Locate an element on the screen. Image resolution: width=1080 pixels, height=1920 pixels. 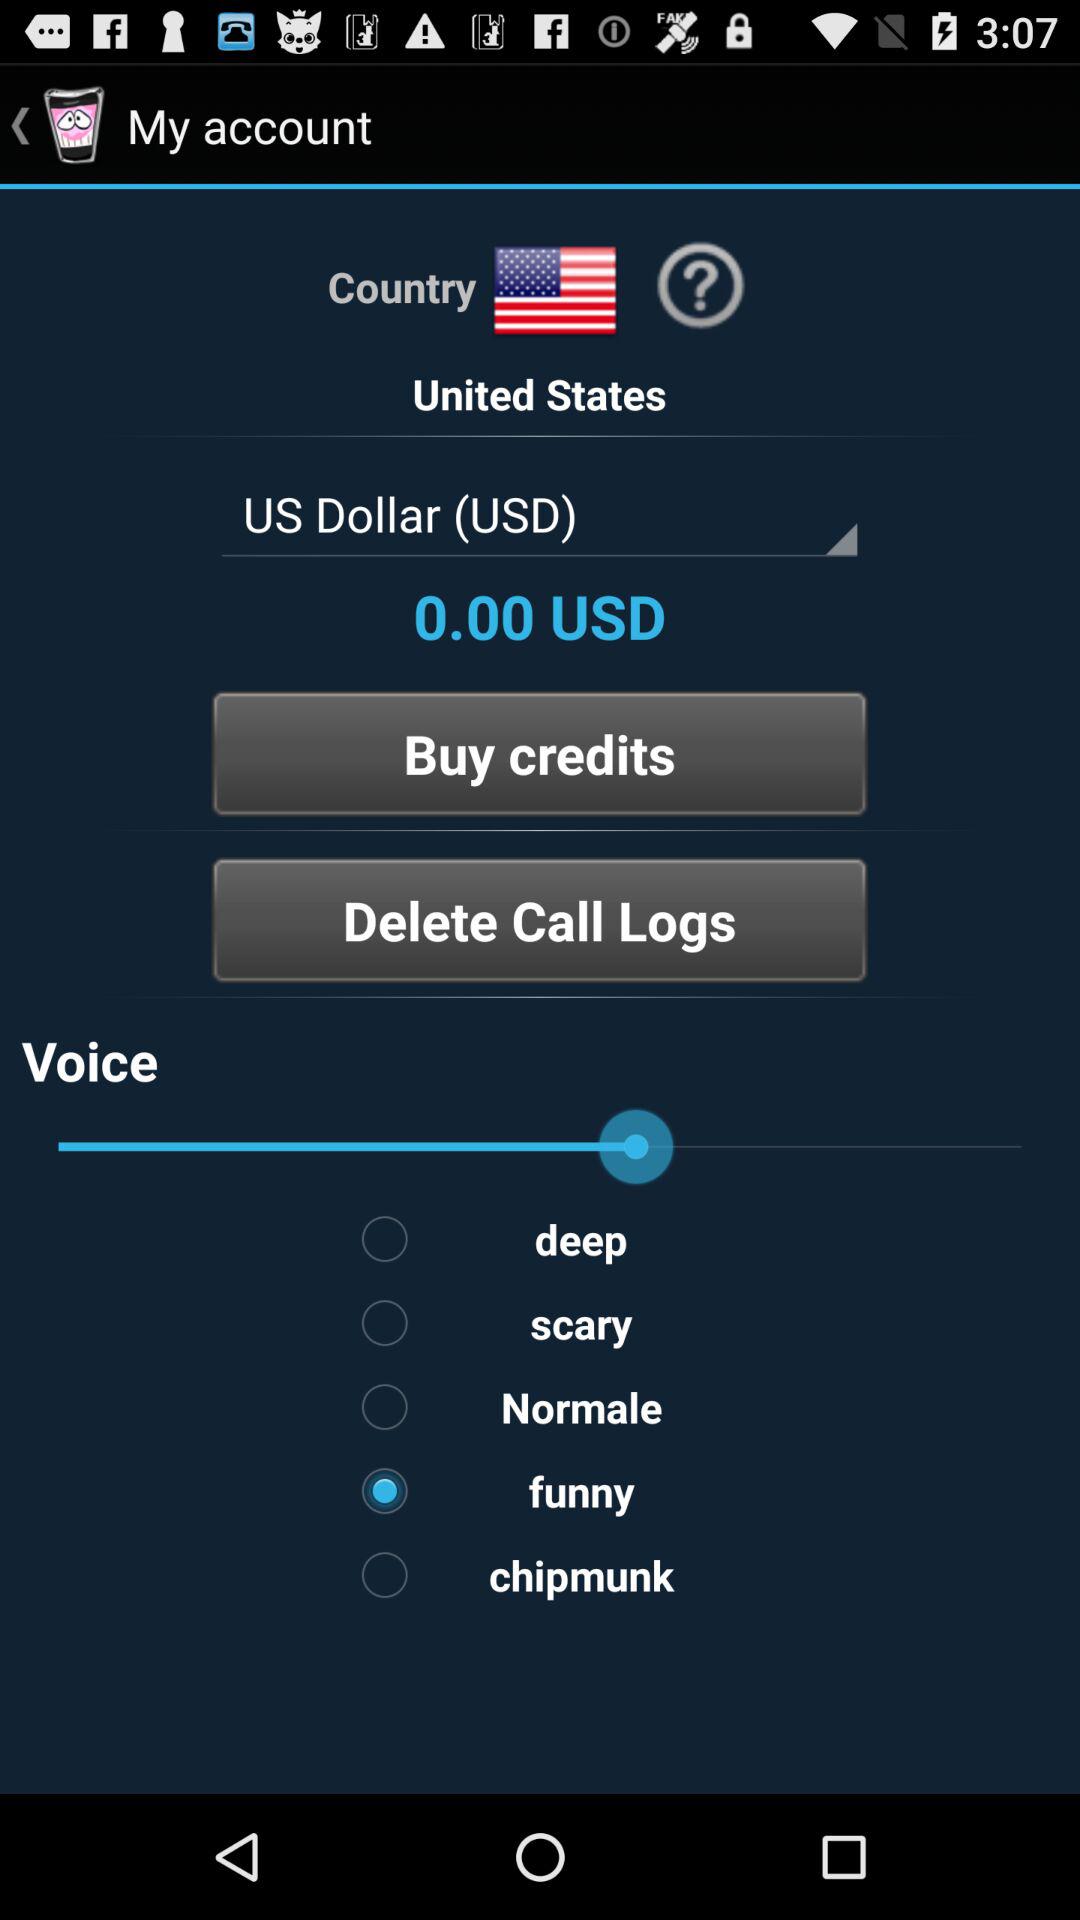
select the logo on the right next to the button on the top left corner of the web page is located at coordinates (74, 126).